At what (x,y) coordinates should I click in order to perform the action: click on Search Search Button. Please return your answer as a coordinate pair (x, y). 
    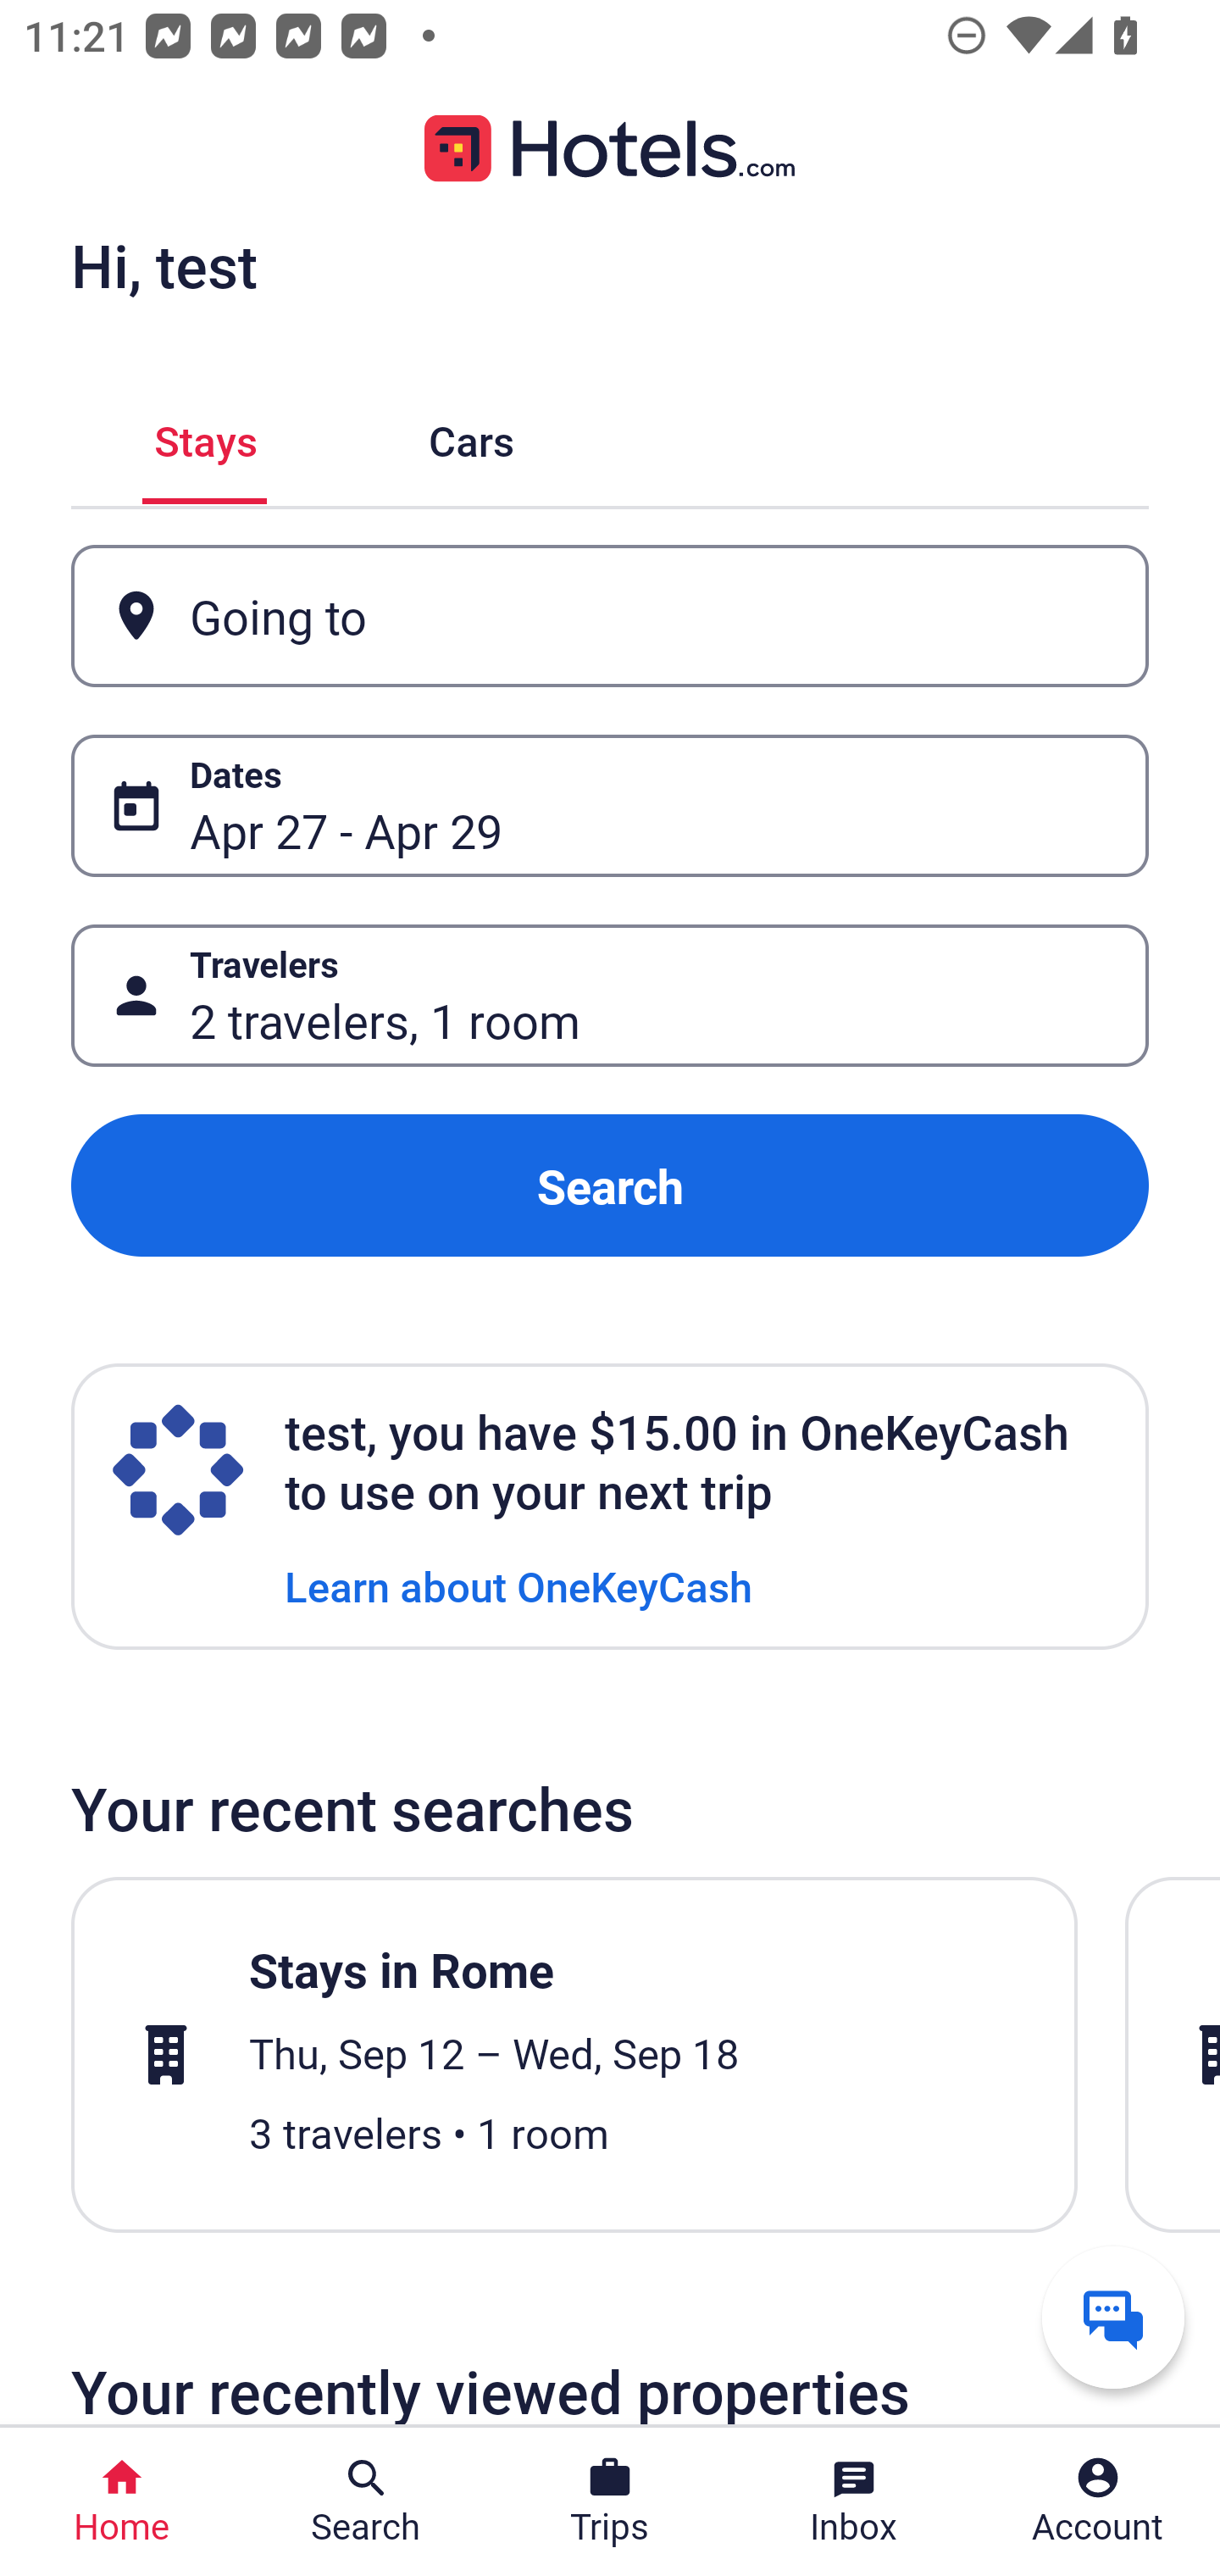
    Looking at the image, I should click on (366, 2501).